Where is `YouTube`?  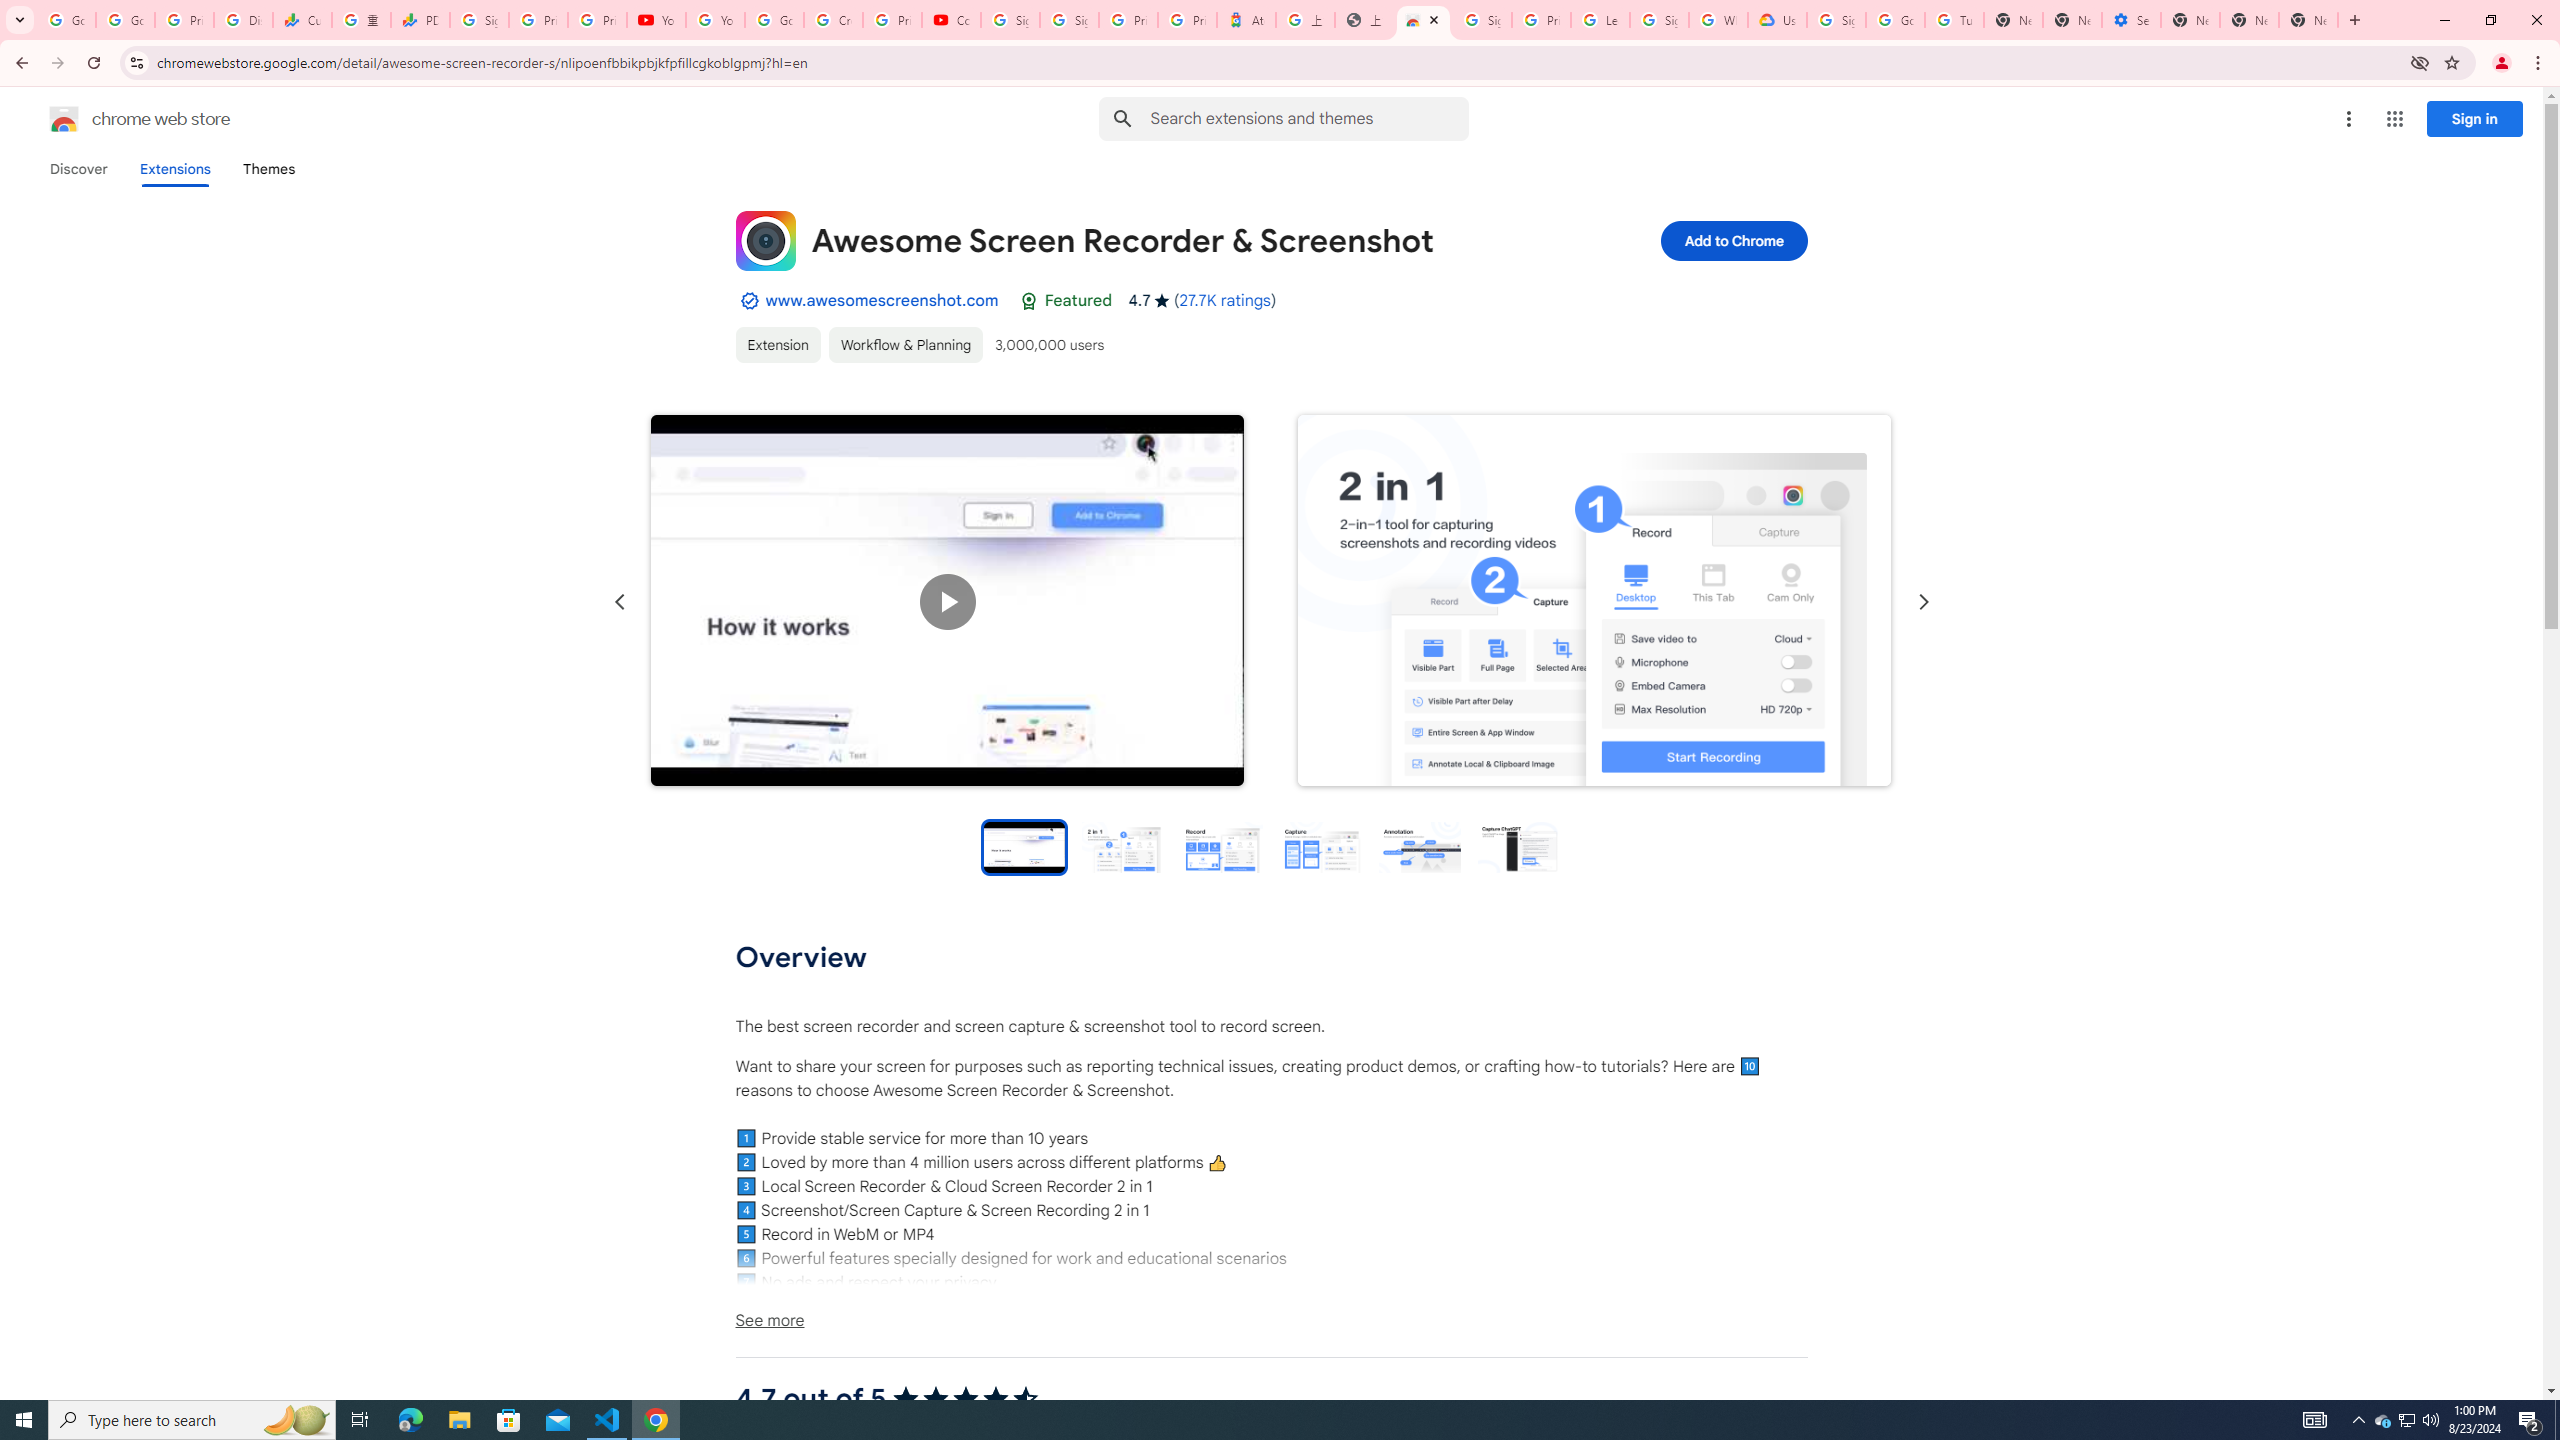
YouTube is located at coordinates (654, 20).